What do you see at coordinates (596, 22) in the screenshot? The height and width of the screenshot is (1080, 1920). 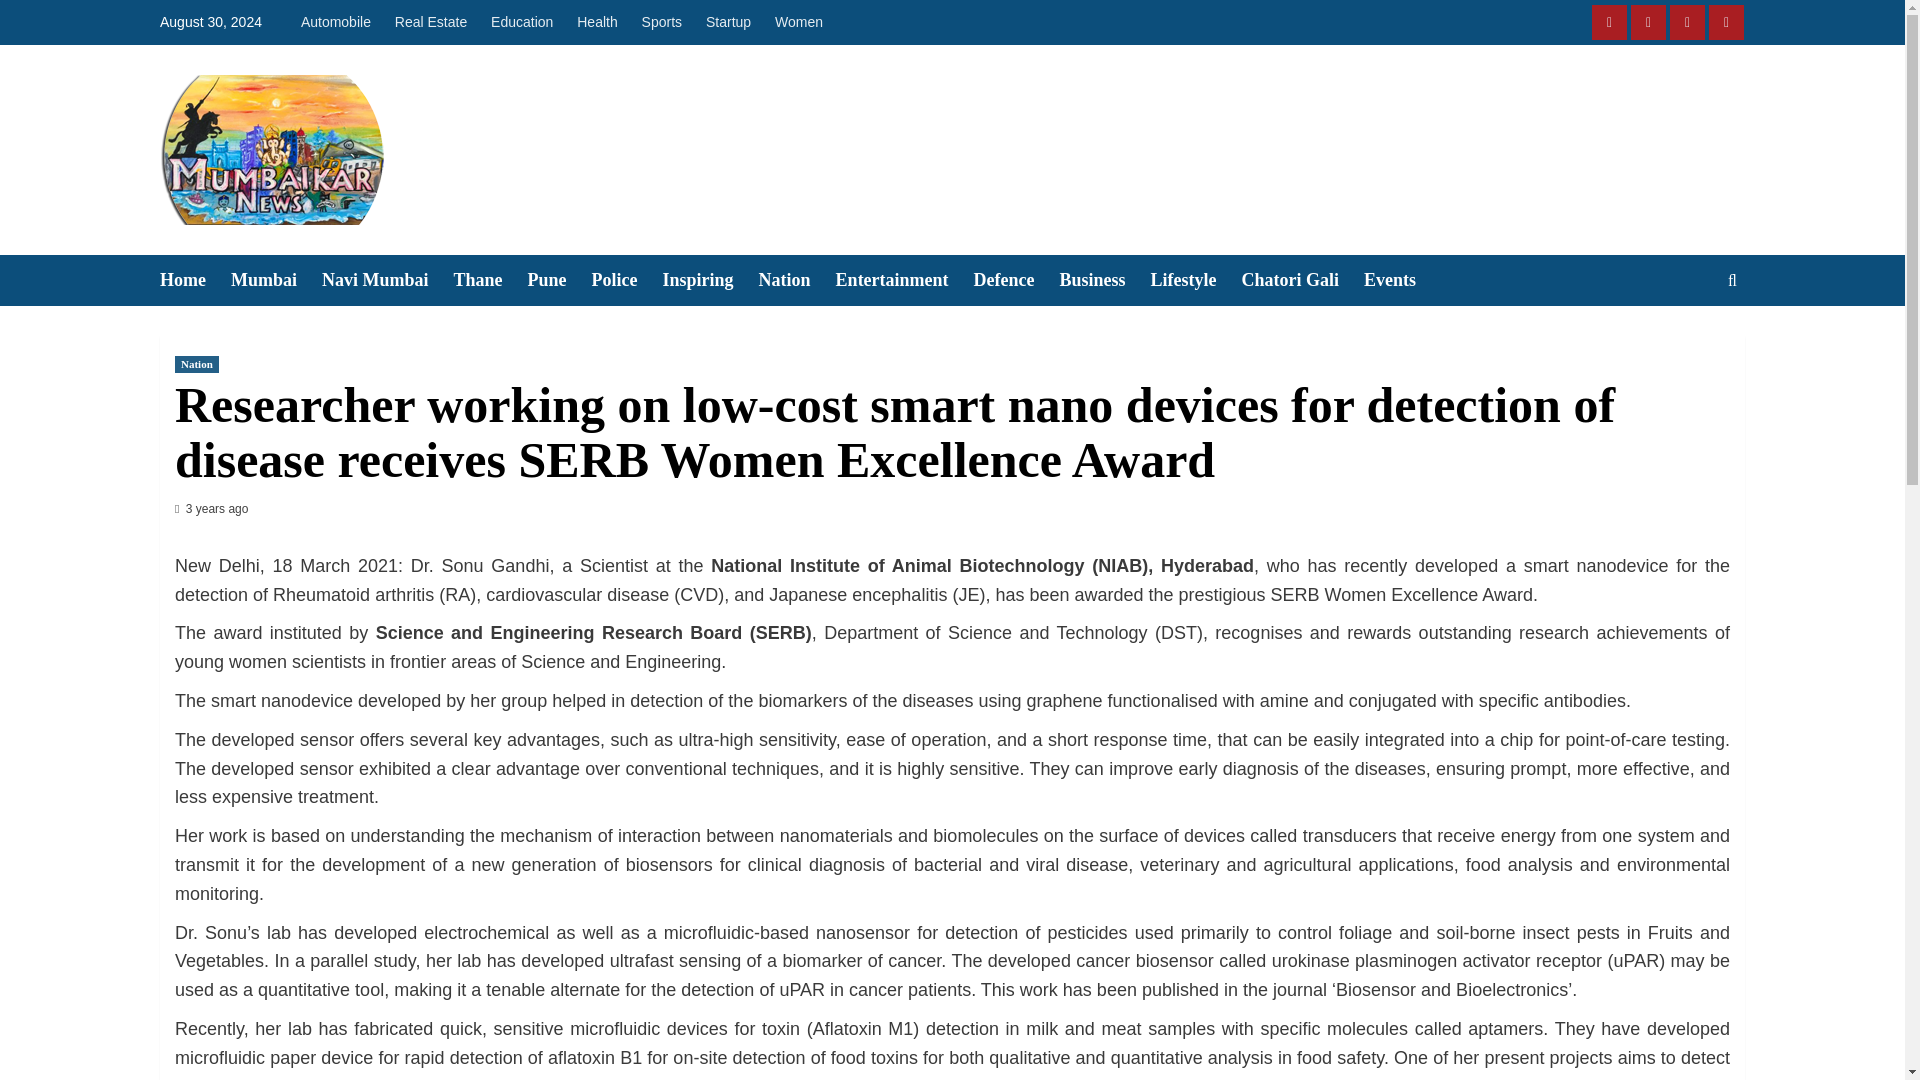 I see `Health` at bounding box center [596, 22].